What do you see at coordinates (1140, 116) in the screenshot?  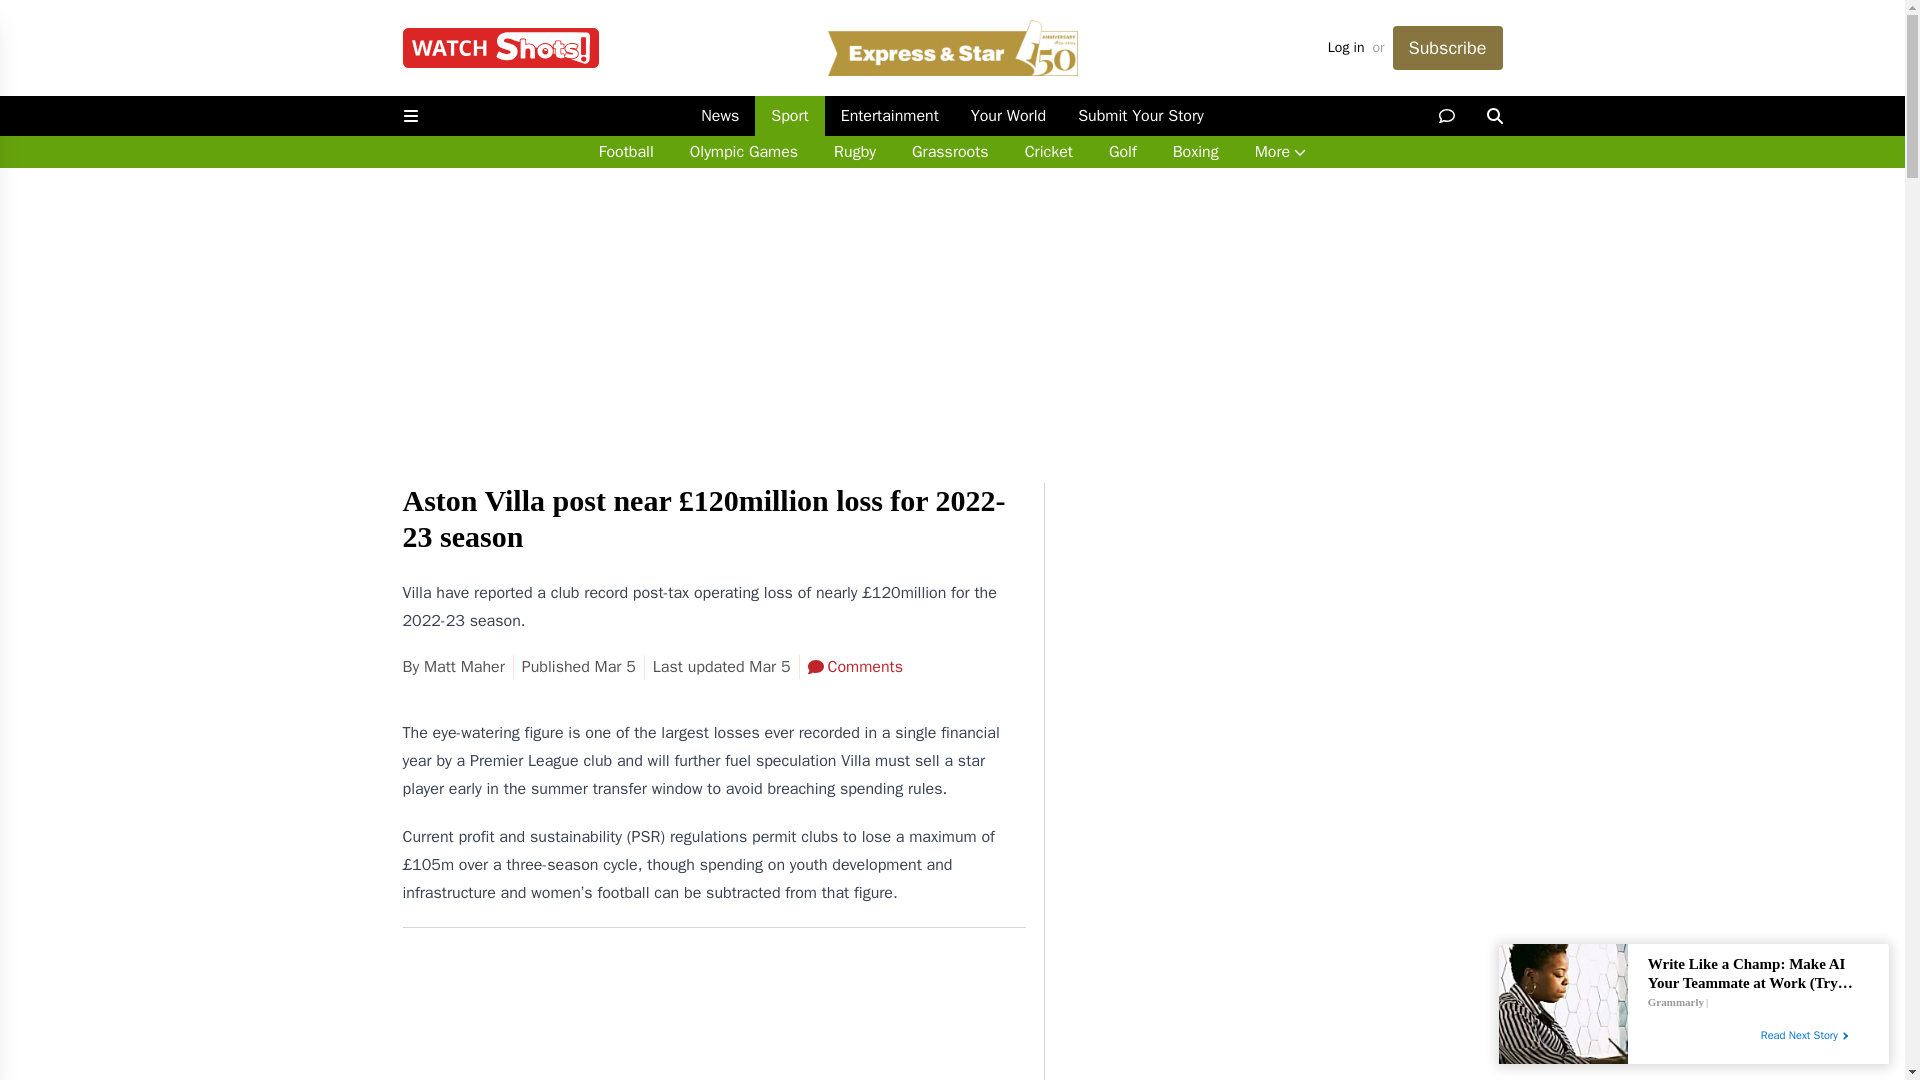 I see `Submit Your Story` at bounding box center [1140, 116].